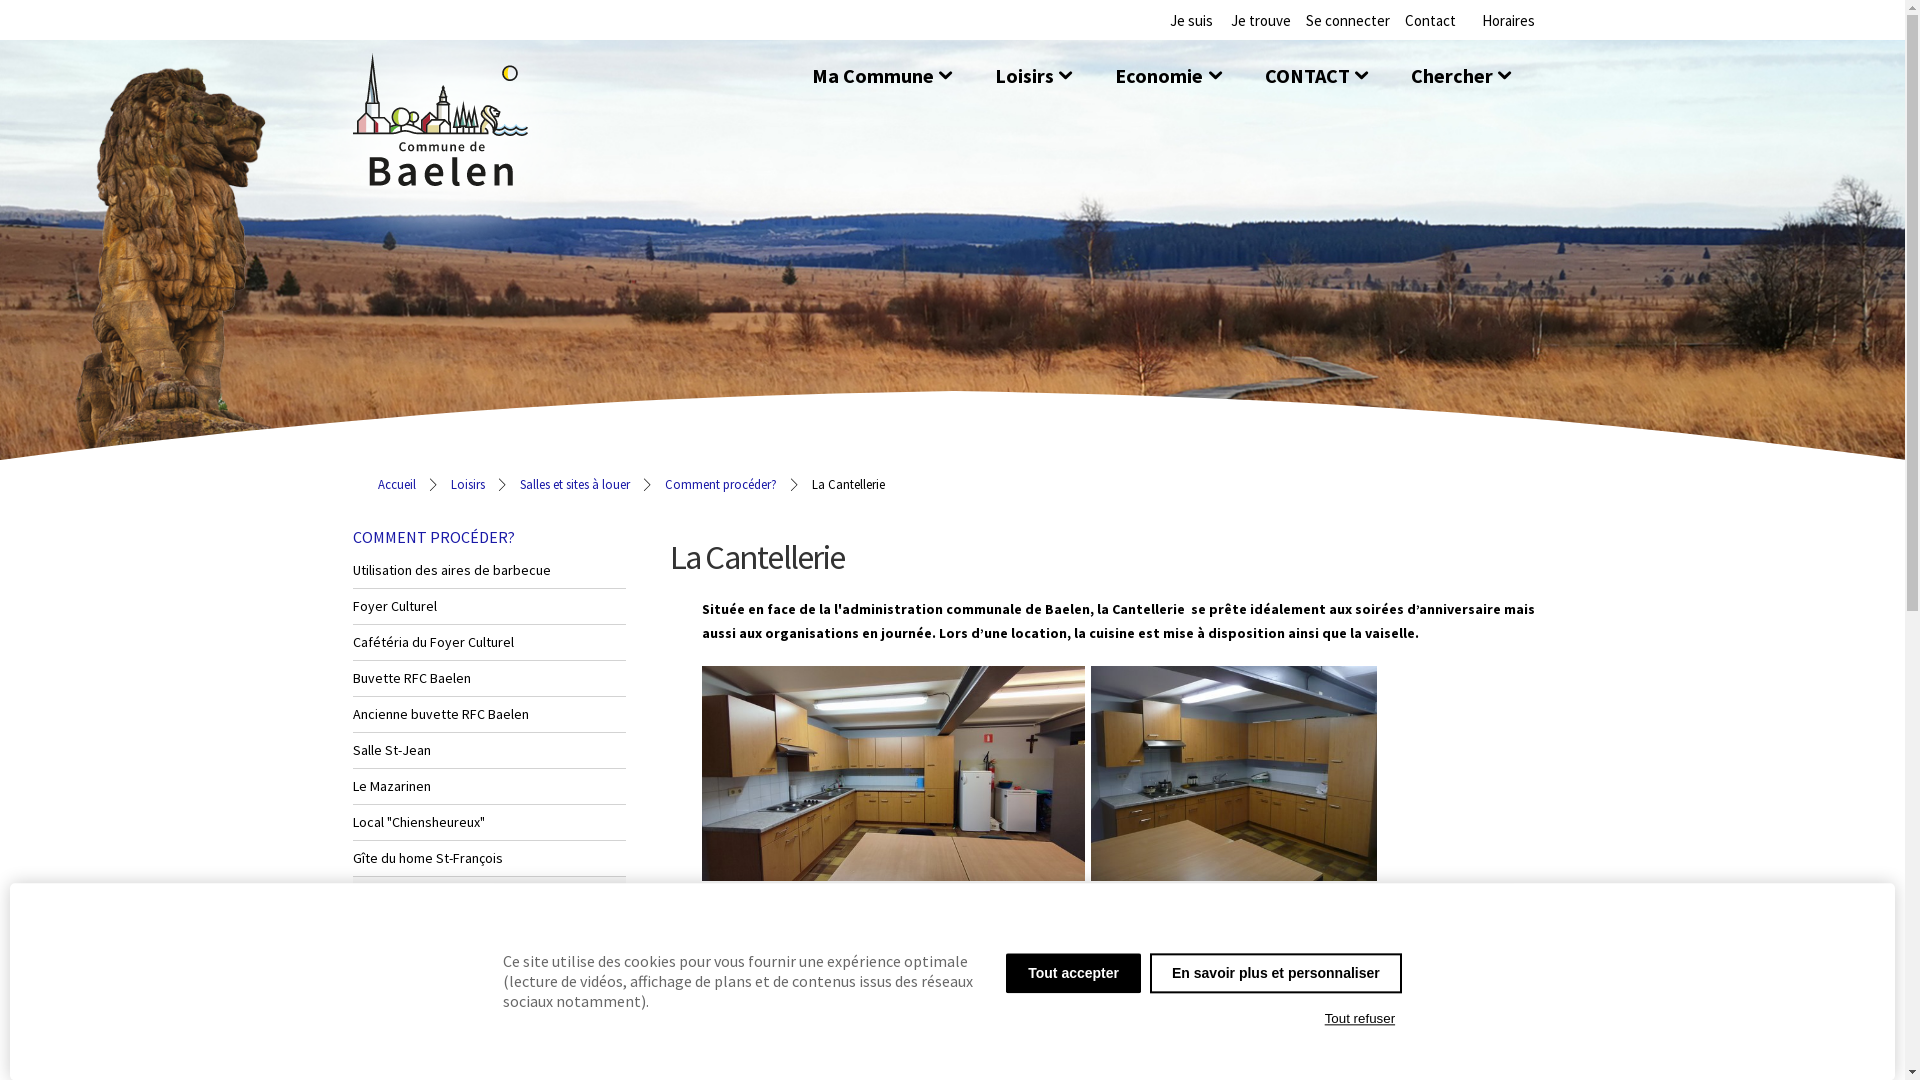 This screenshot has width=1920, height=1080. What do you see at coordinates (488, 715) in the screenshot?
I see `Ancienne buvette RFC Baelen` at bounding box center [488, 715].